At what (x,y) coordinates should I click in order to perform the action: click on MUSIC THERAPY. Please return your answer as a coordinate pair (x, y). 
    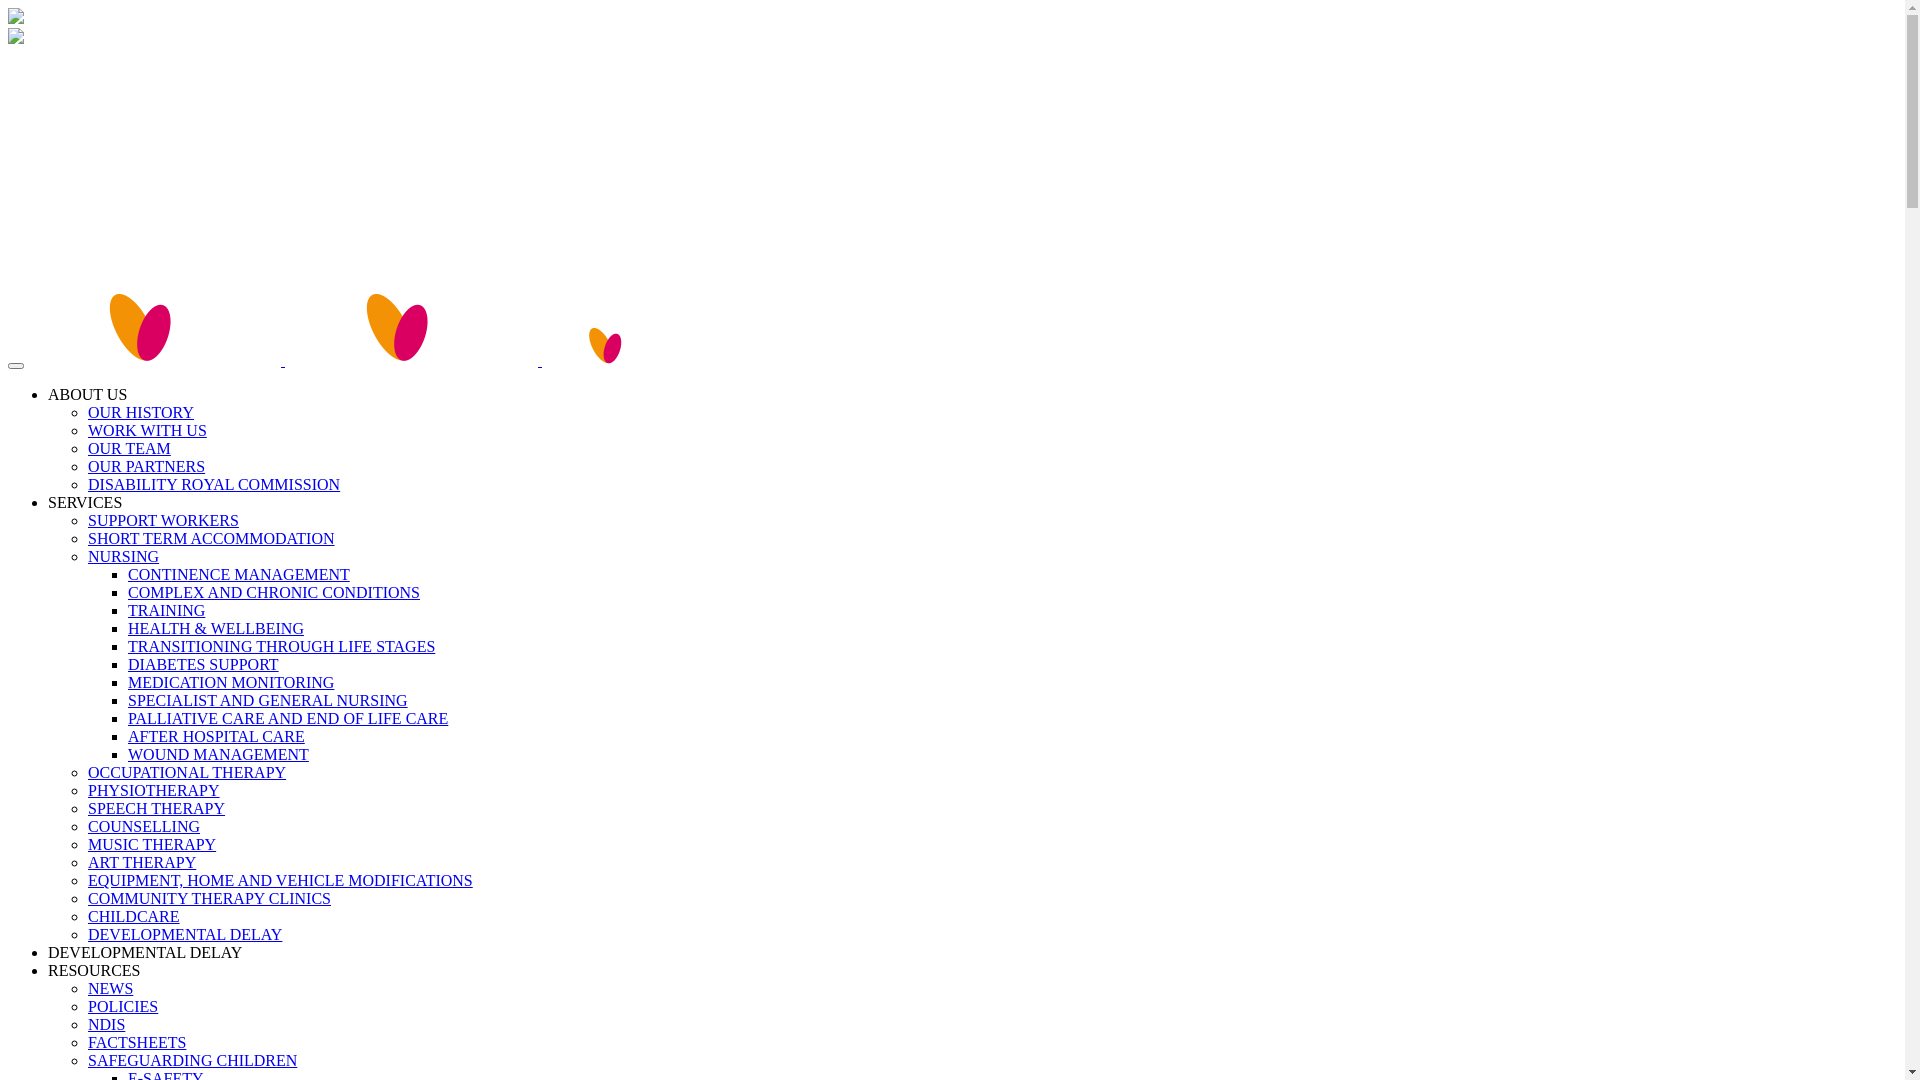
    Looking at the image, I should click on (152, 844).